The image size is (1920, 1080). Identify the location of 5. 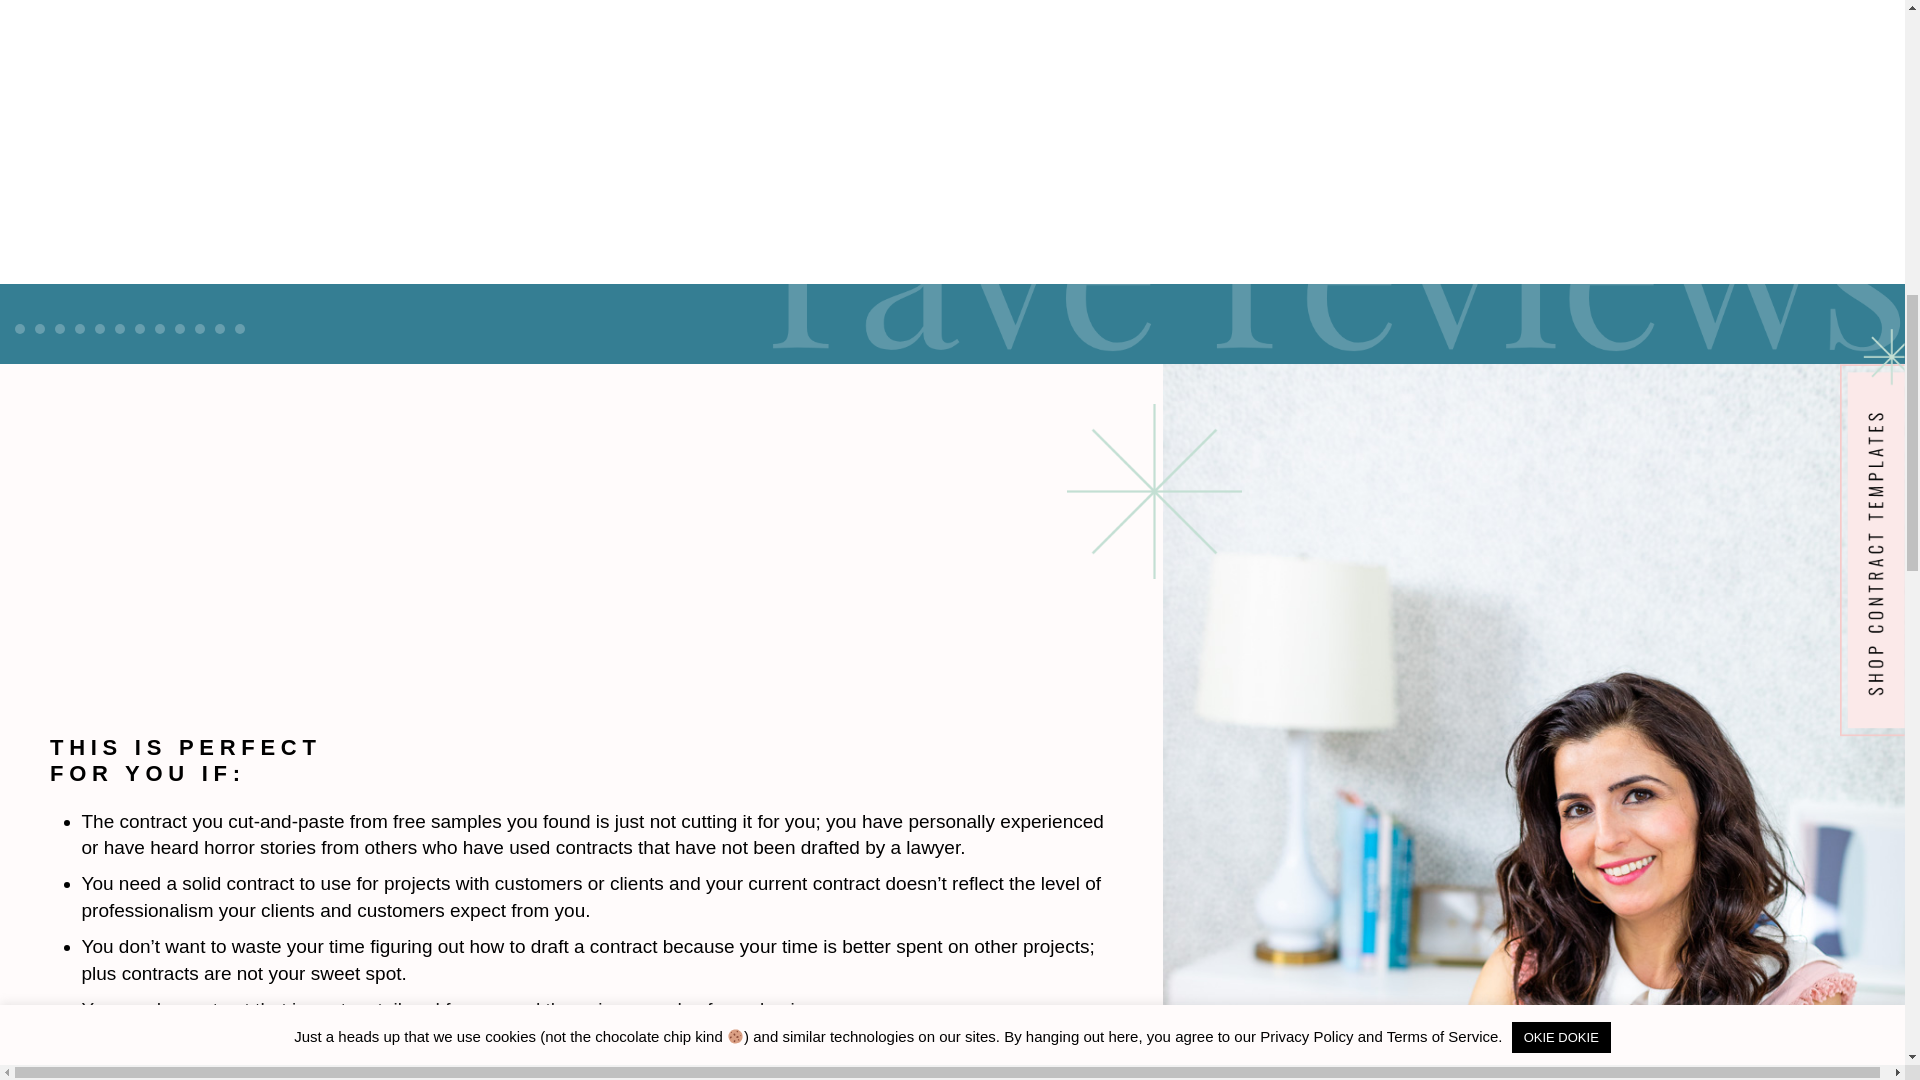
(100, 328).